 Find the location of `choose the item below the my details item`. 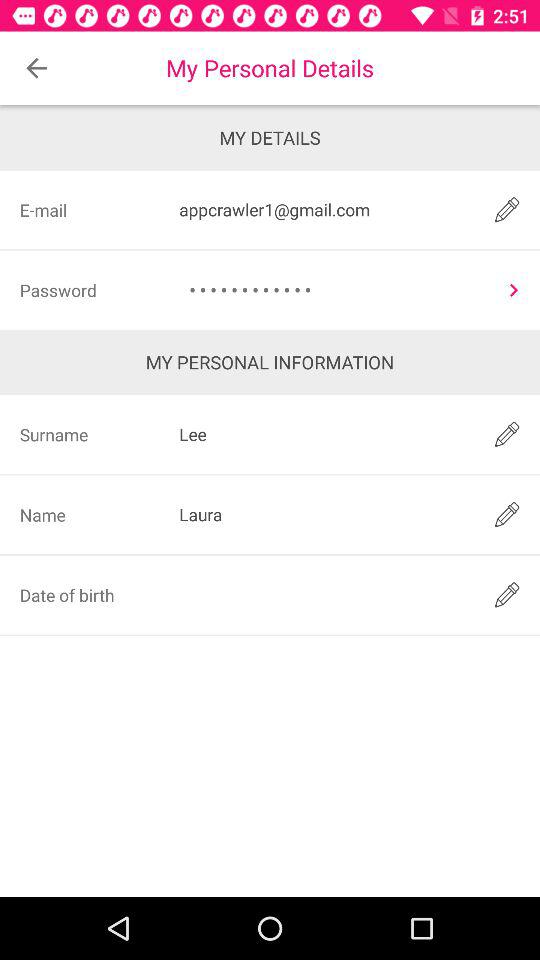

choose the item below the my details item is located at coordinates (323, 210).